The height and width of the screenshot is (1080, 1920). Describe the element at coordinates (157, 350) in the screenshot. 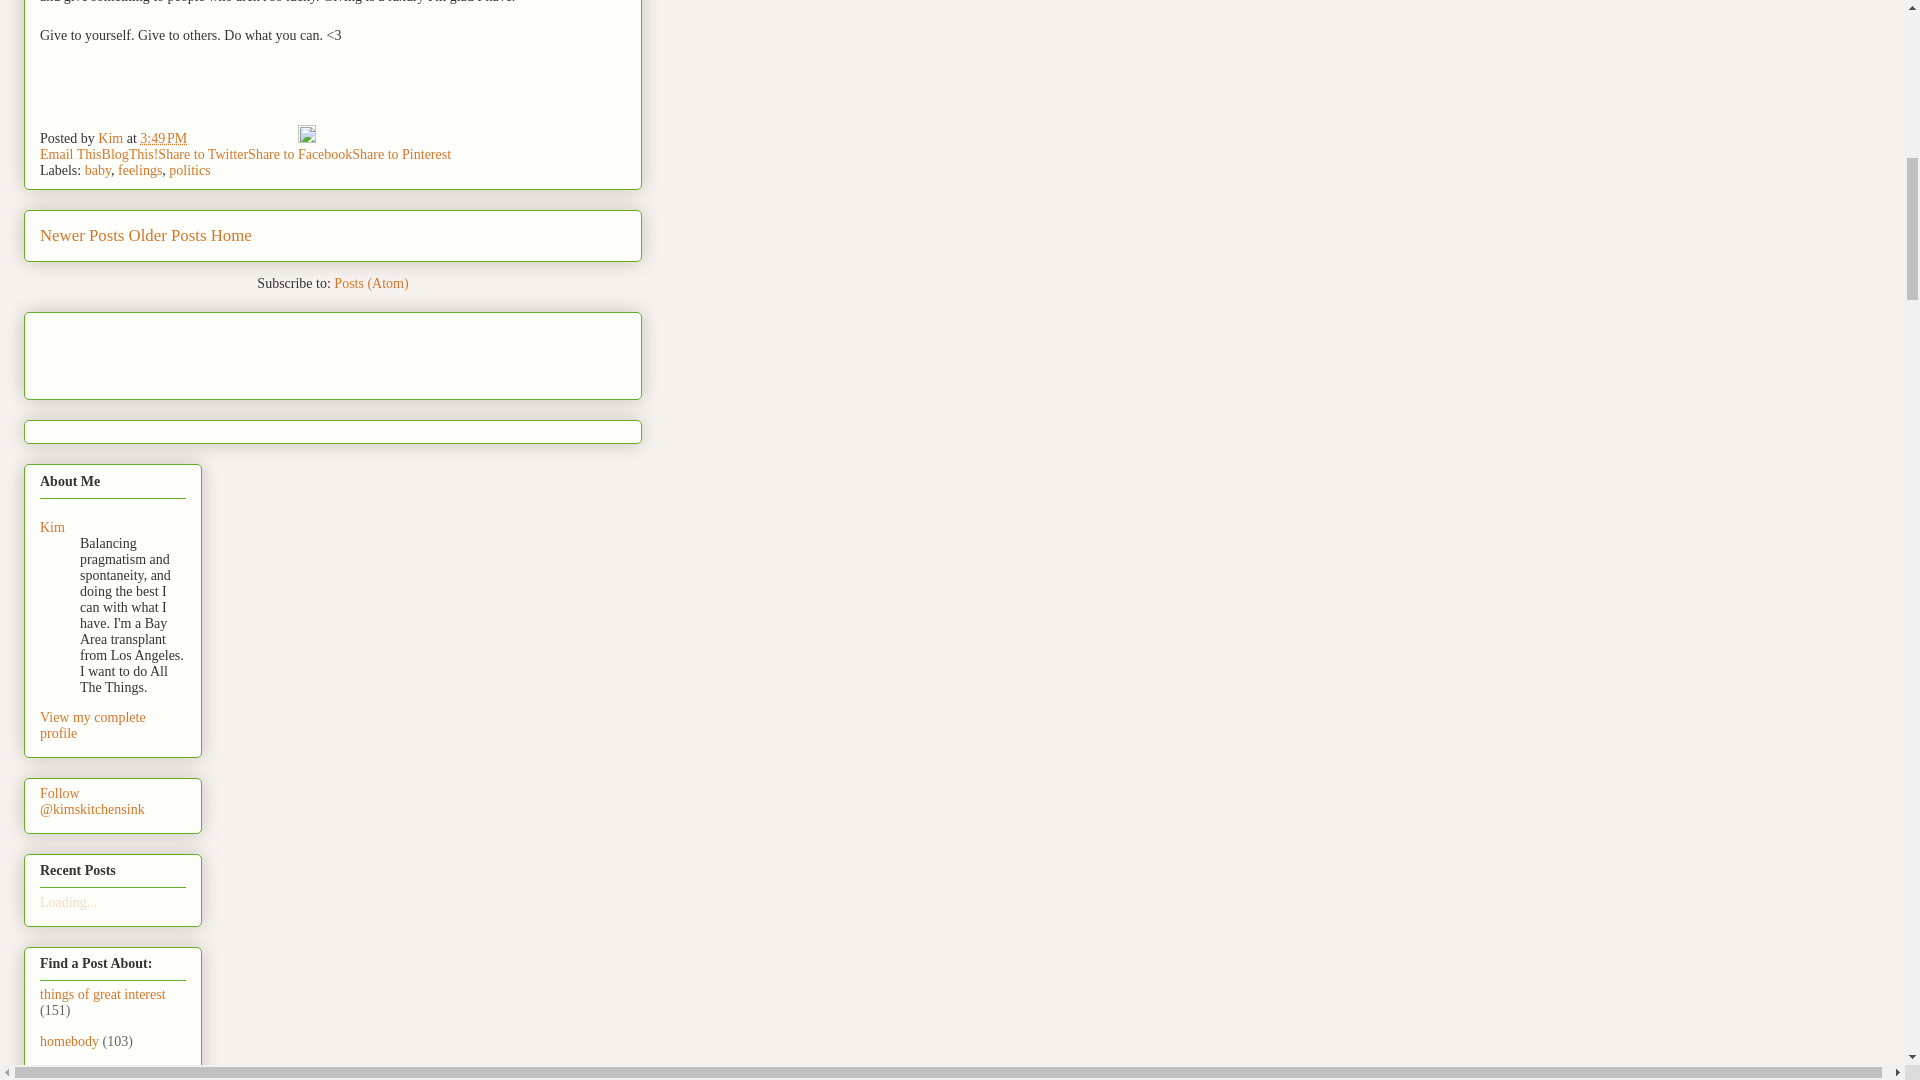

I see `Advertisement` at that location.